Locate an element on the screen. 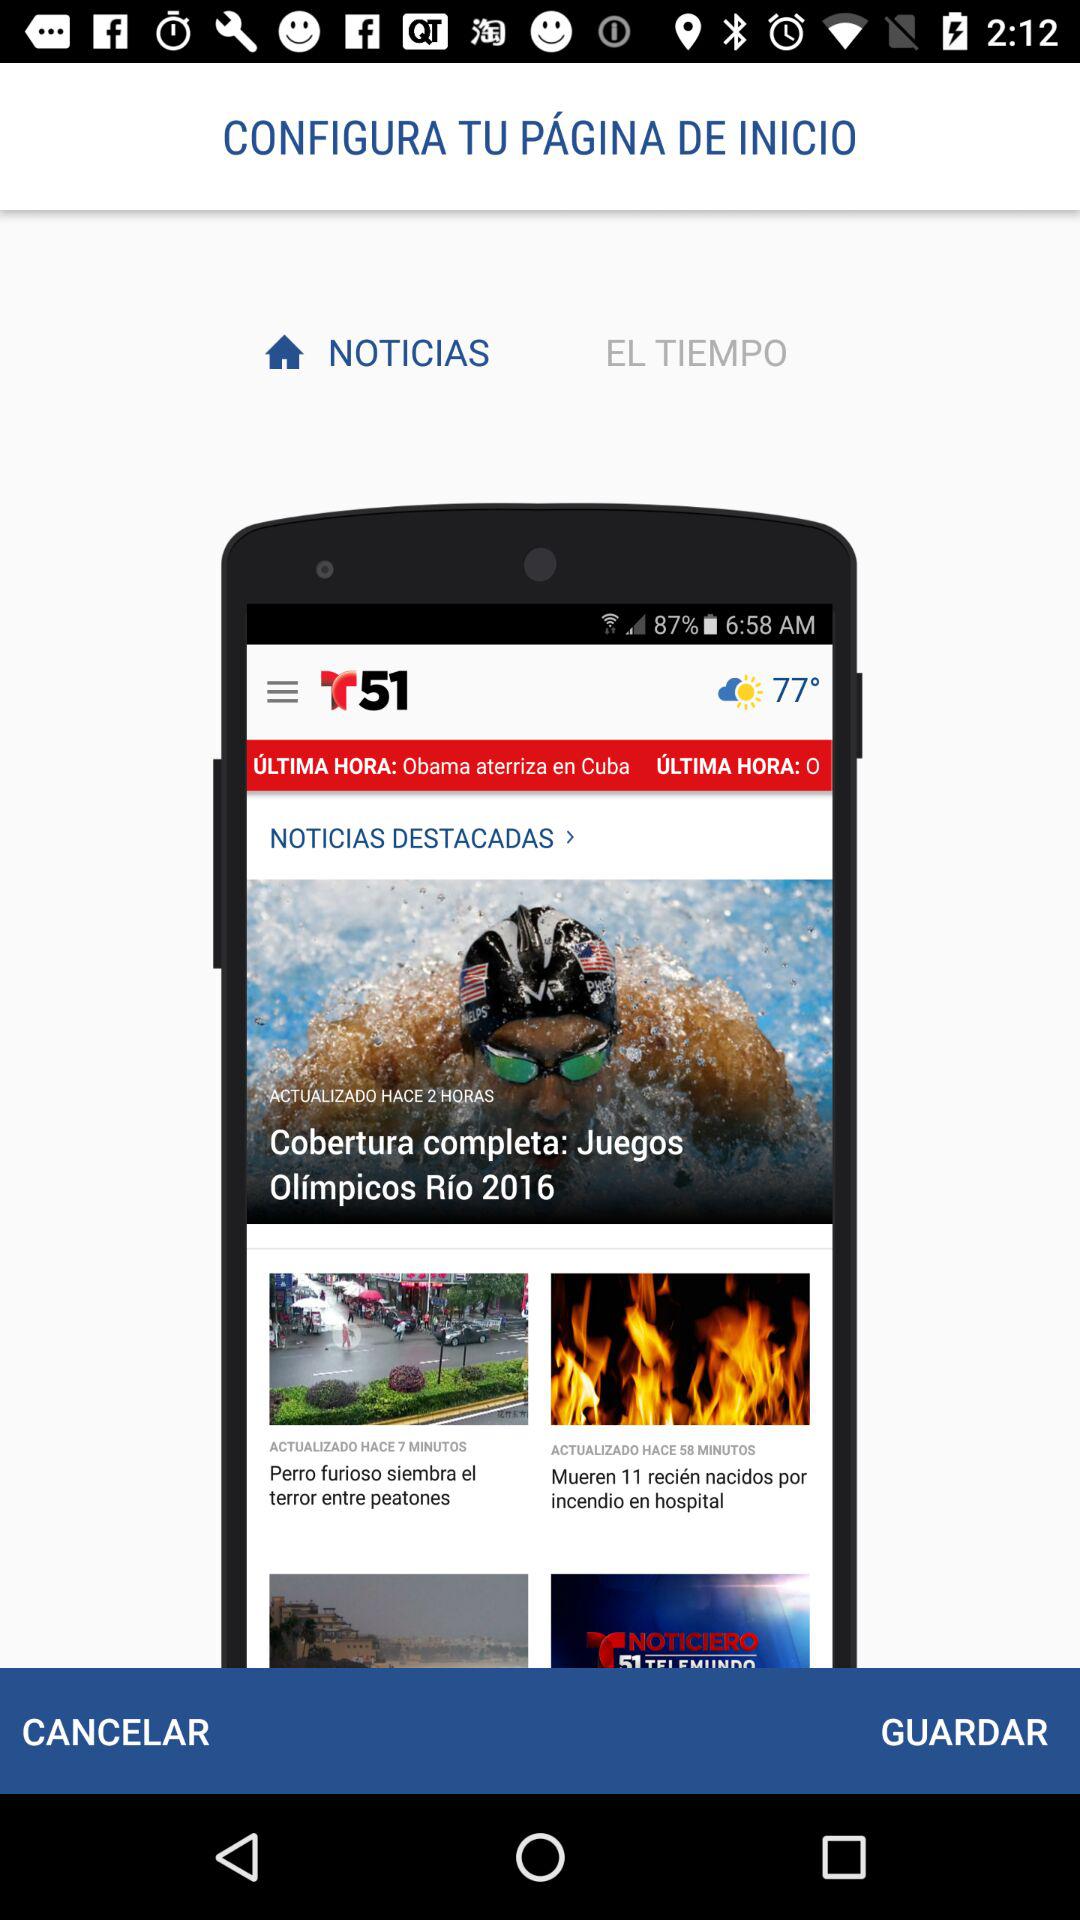 This screenshot has width=1080, height=1920. press the el tiempo item is located at coordinates (691, 351).